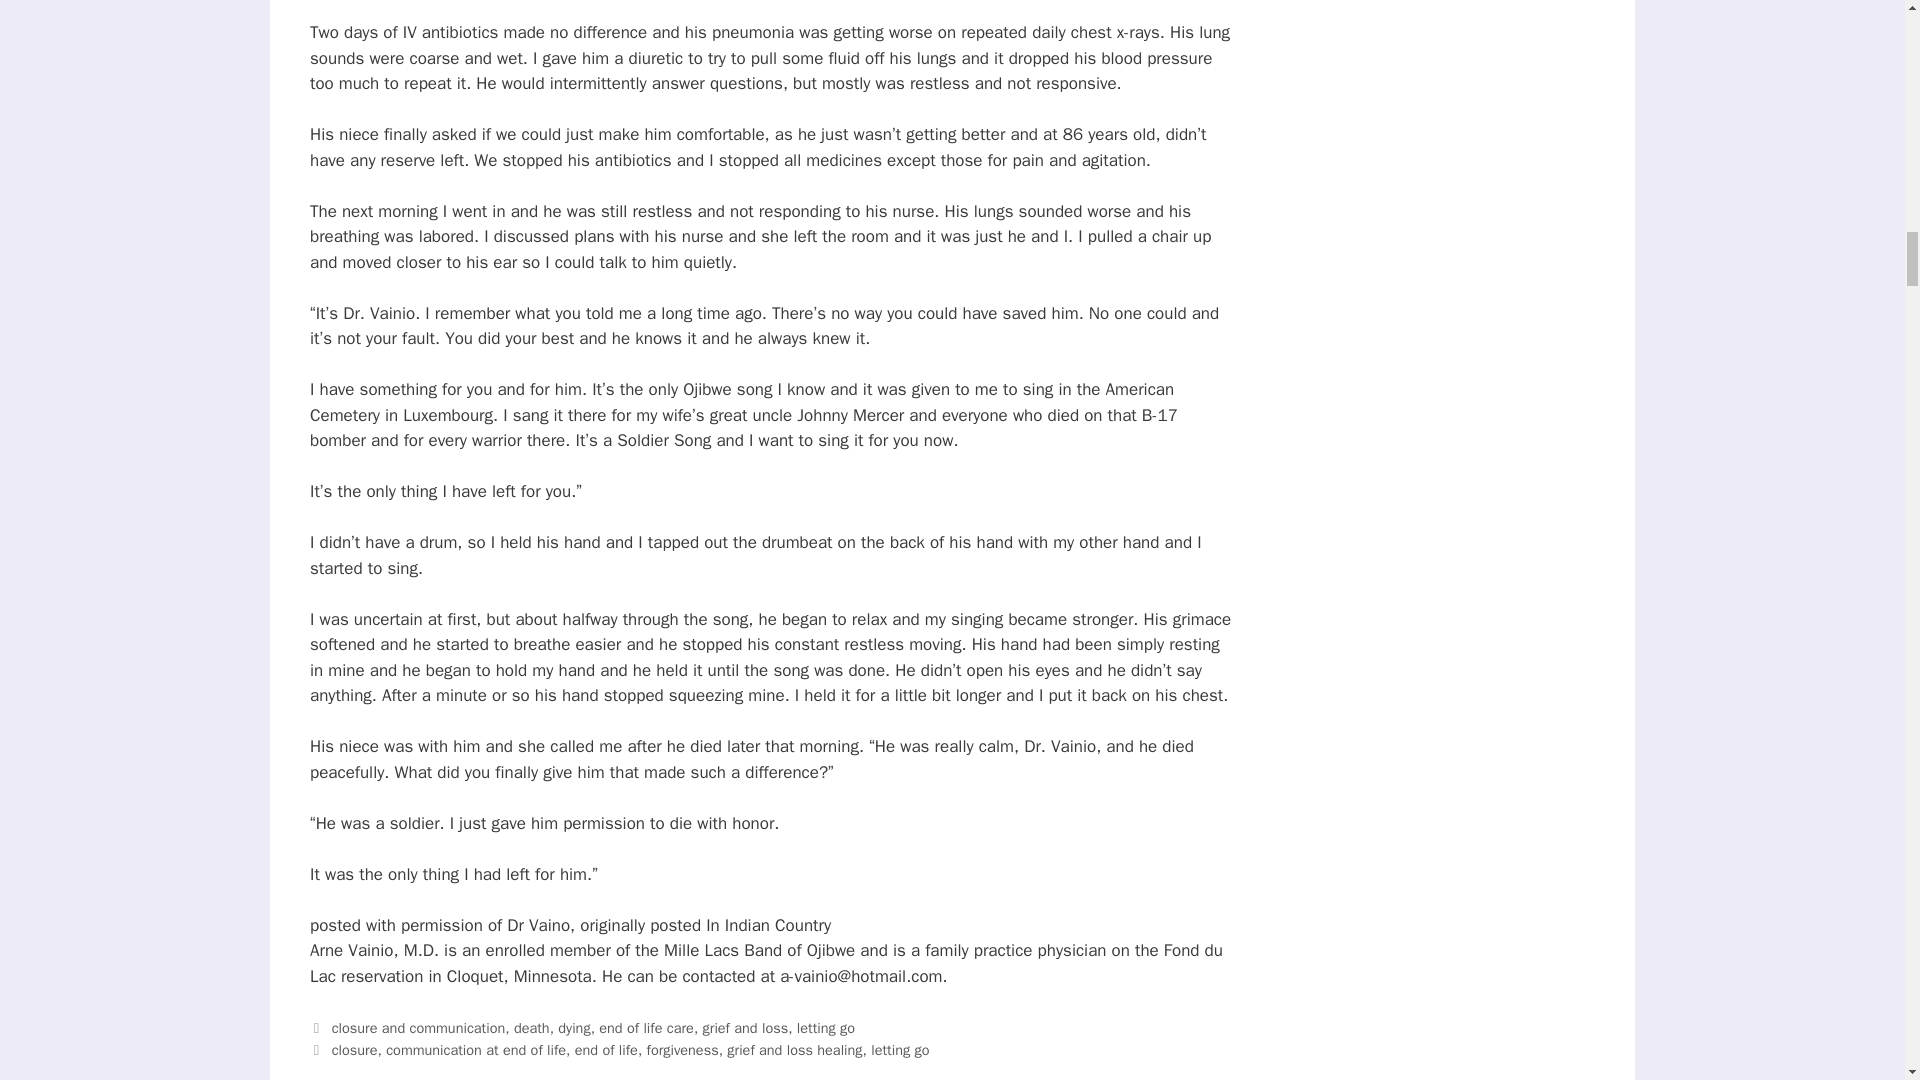  What do you see at coordinates (532, 1028) in the screenshot?
I see `death` at bounding box center [532, 1028].